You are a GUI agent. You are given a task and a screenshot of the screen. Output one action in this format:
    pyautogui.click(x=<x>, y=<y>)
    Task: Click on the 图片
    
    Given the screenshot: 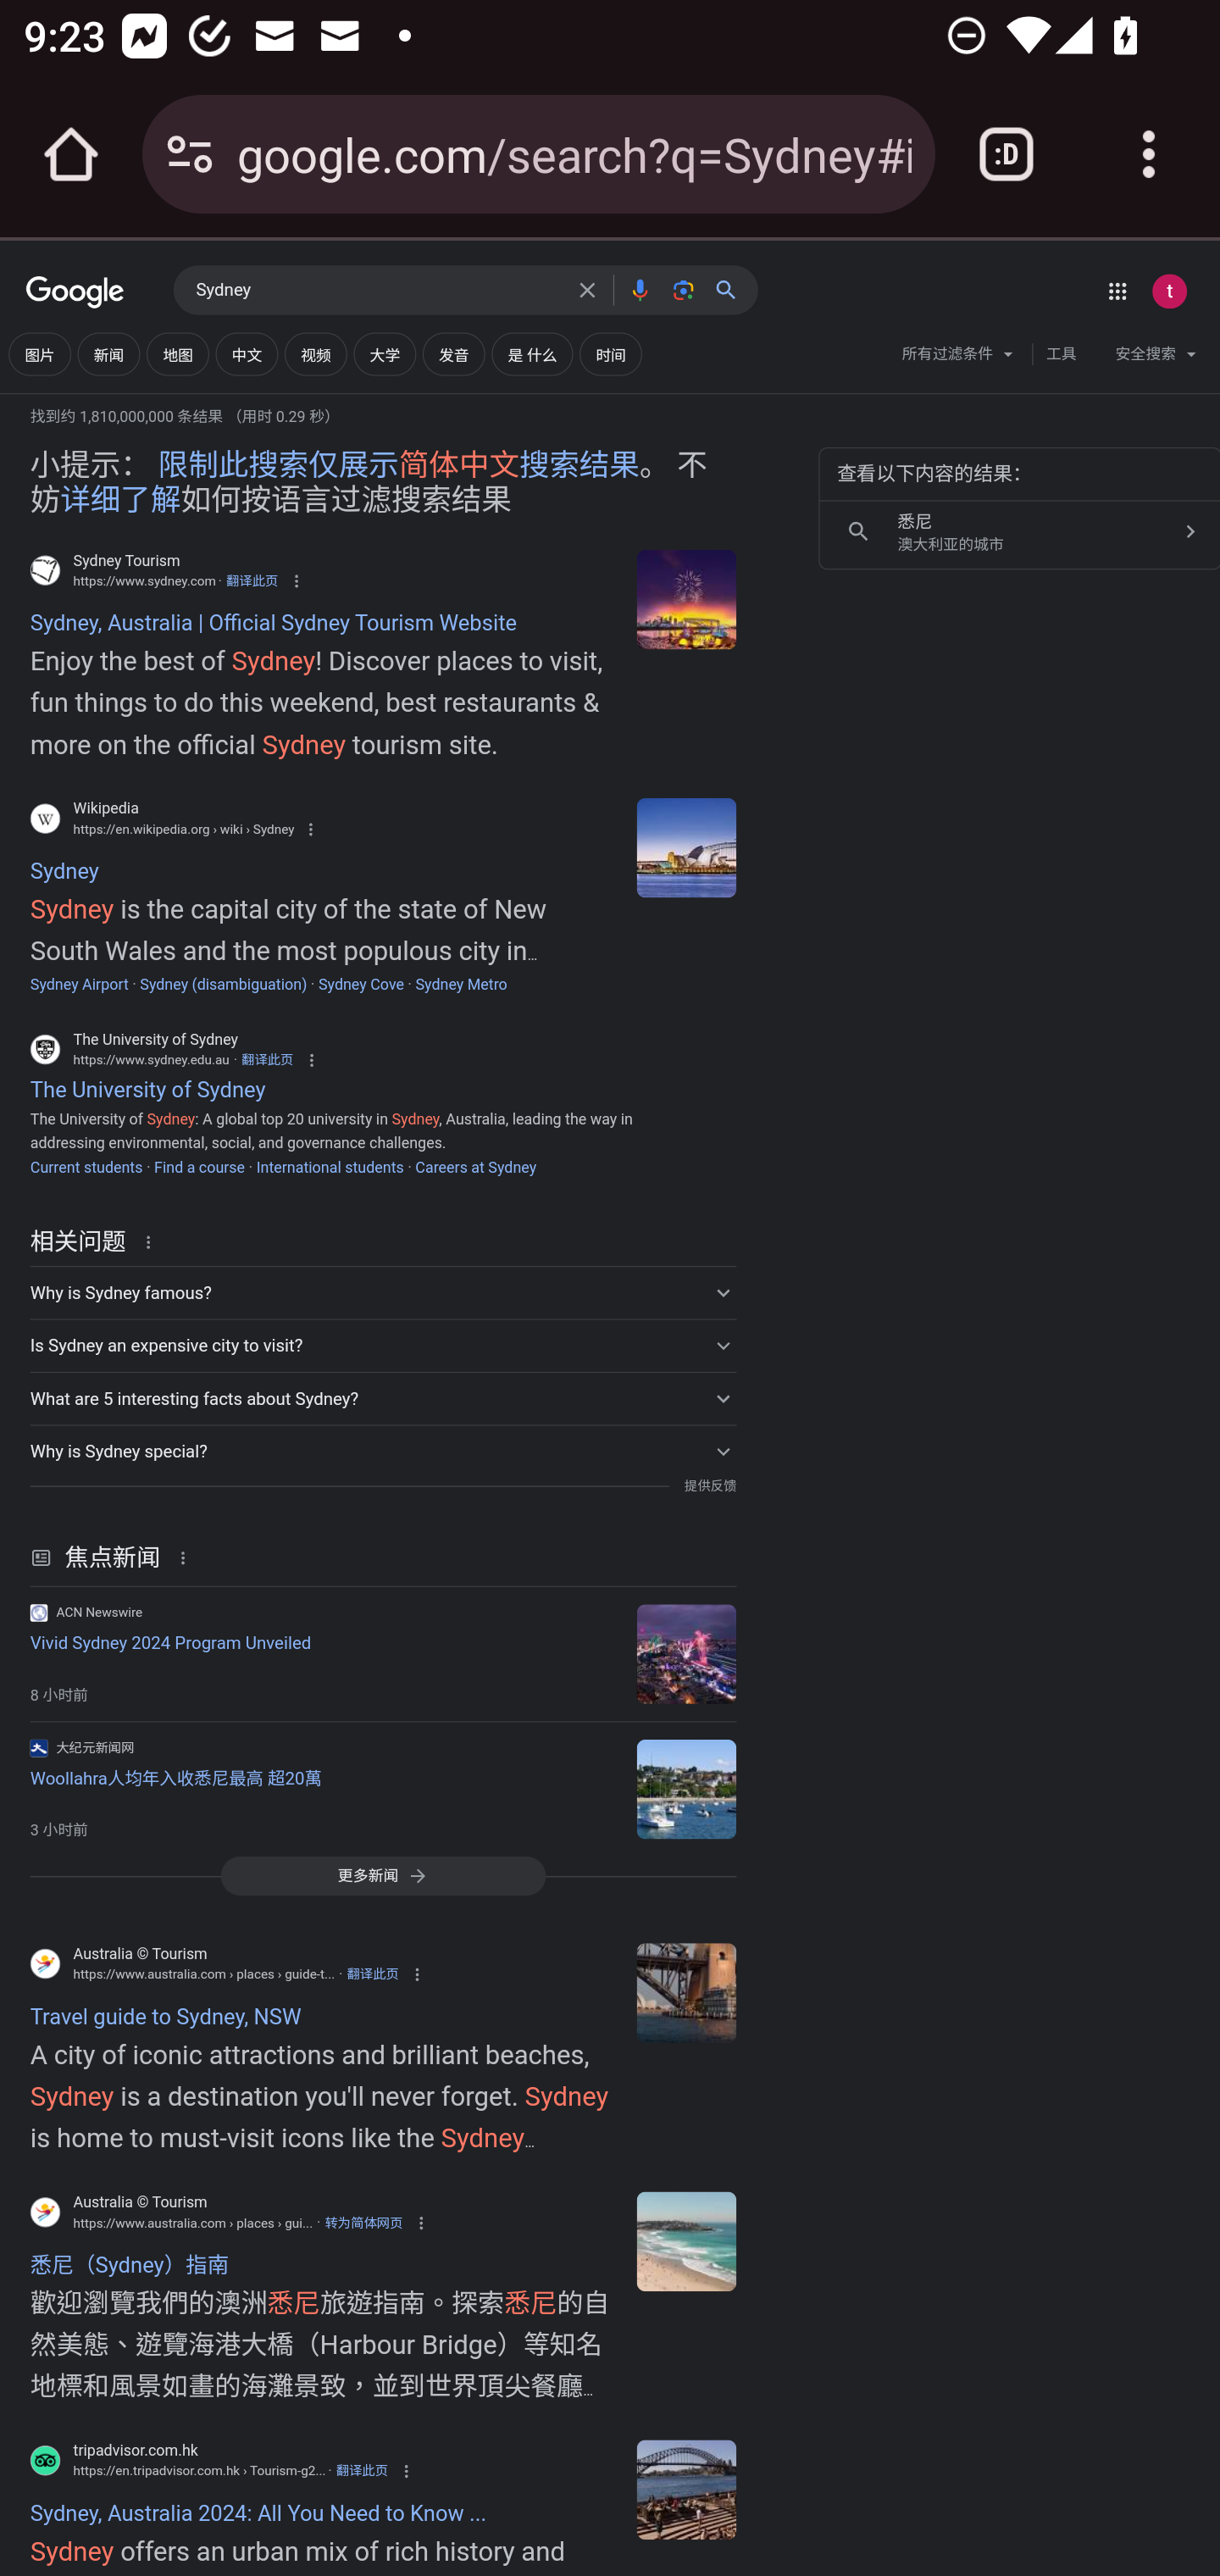 What is the action you would take?
    pyautogui.click(x=39, y=354)
    